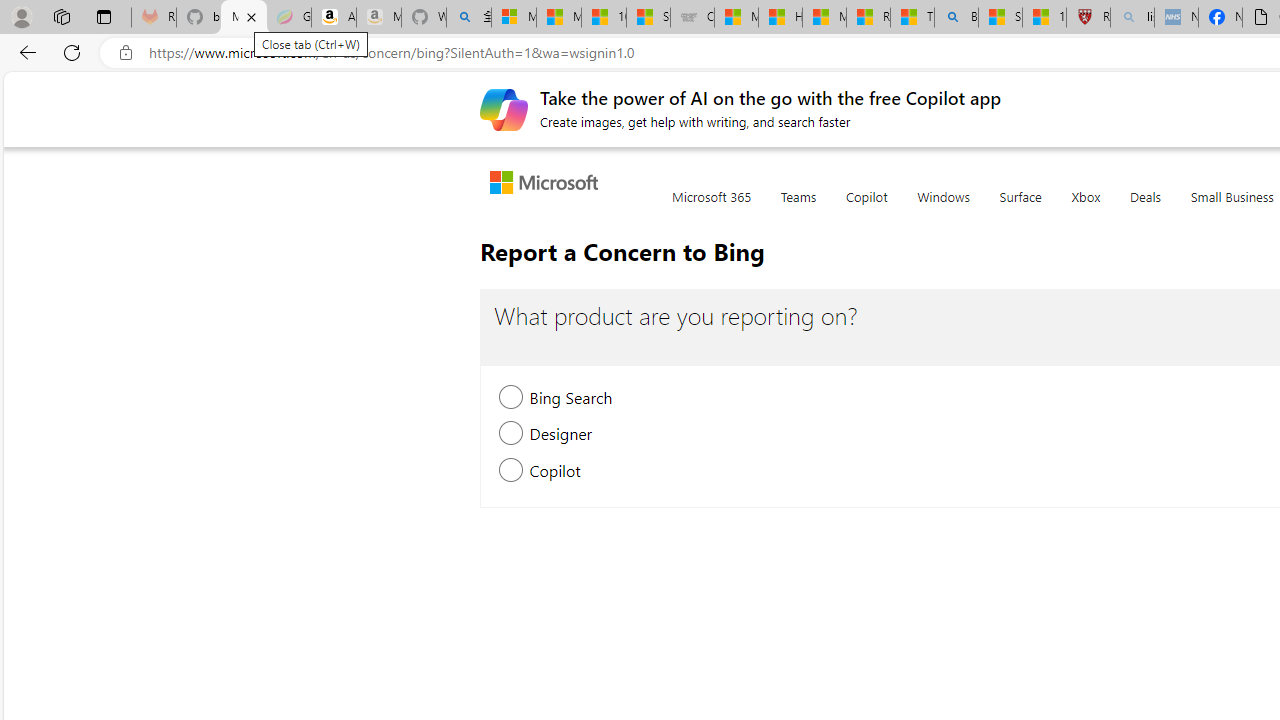  What do you see at coordinates (868, 18) in the screenshot?
I see `Recipes - MSN` at bounding box center [868, 18].